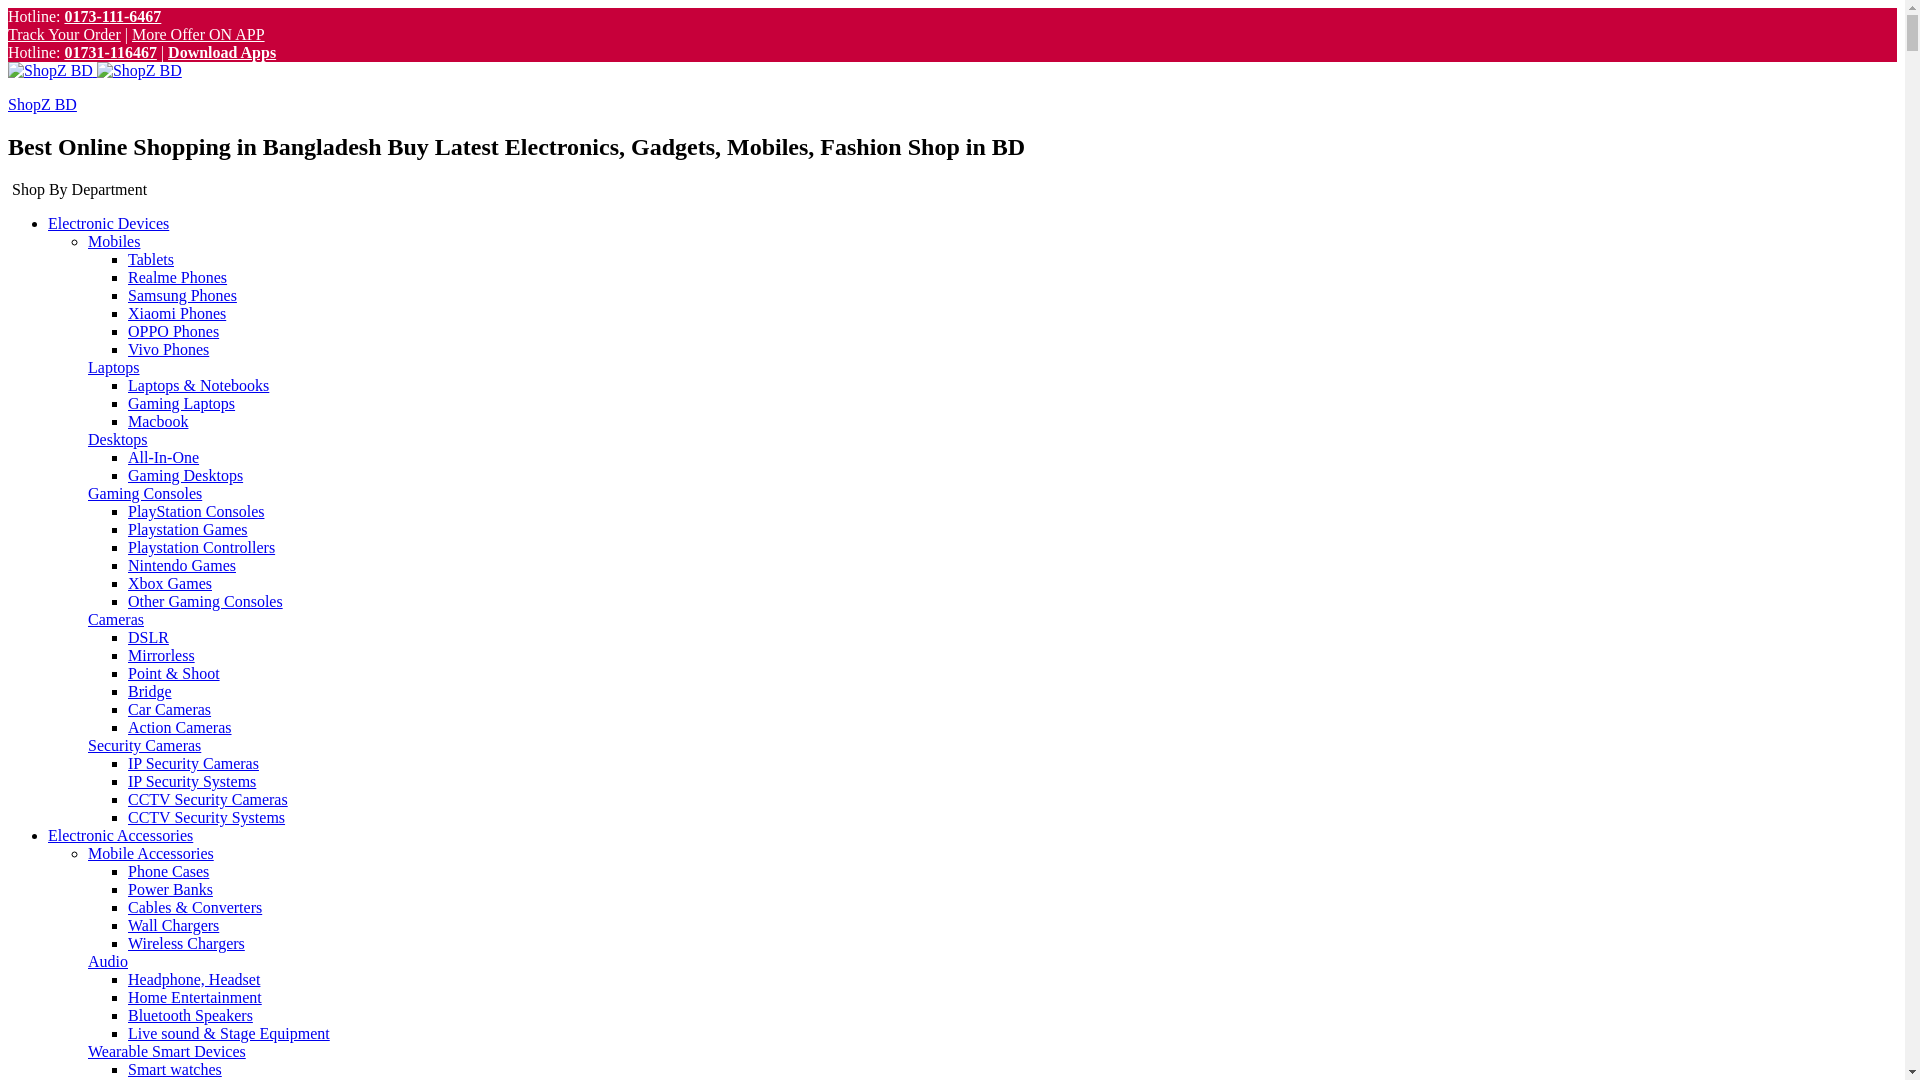  What do you see at coordinates (195, 998) in the screenshot?
I see `Home Entertainment` at bounding box center [195, 998].